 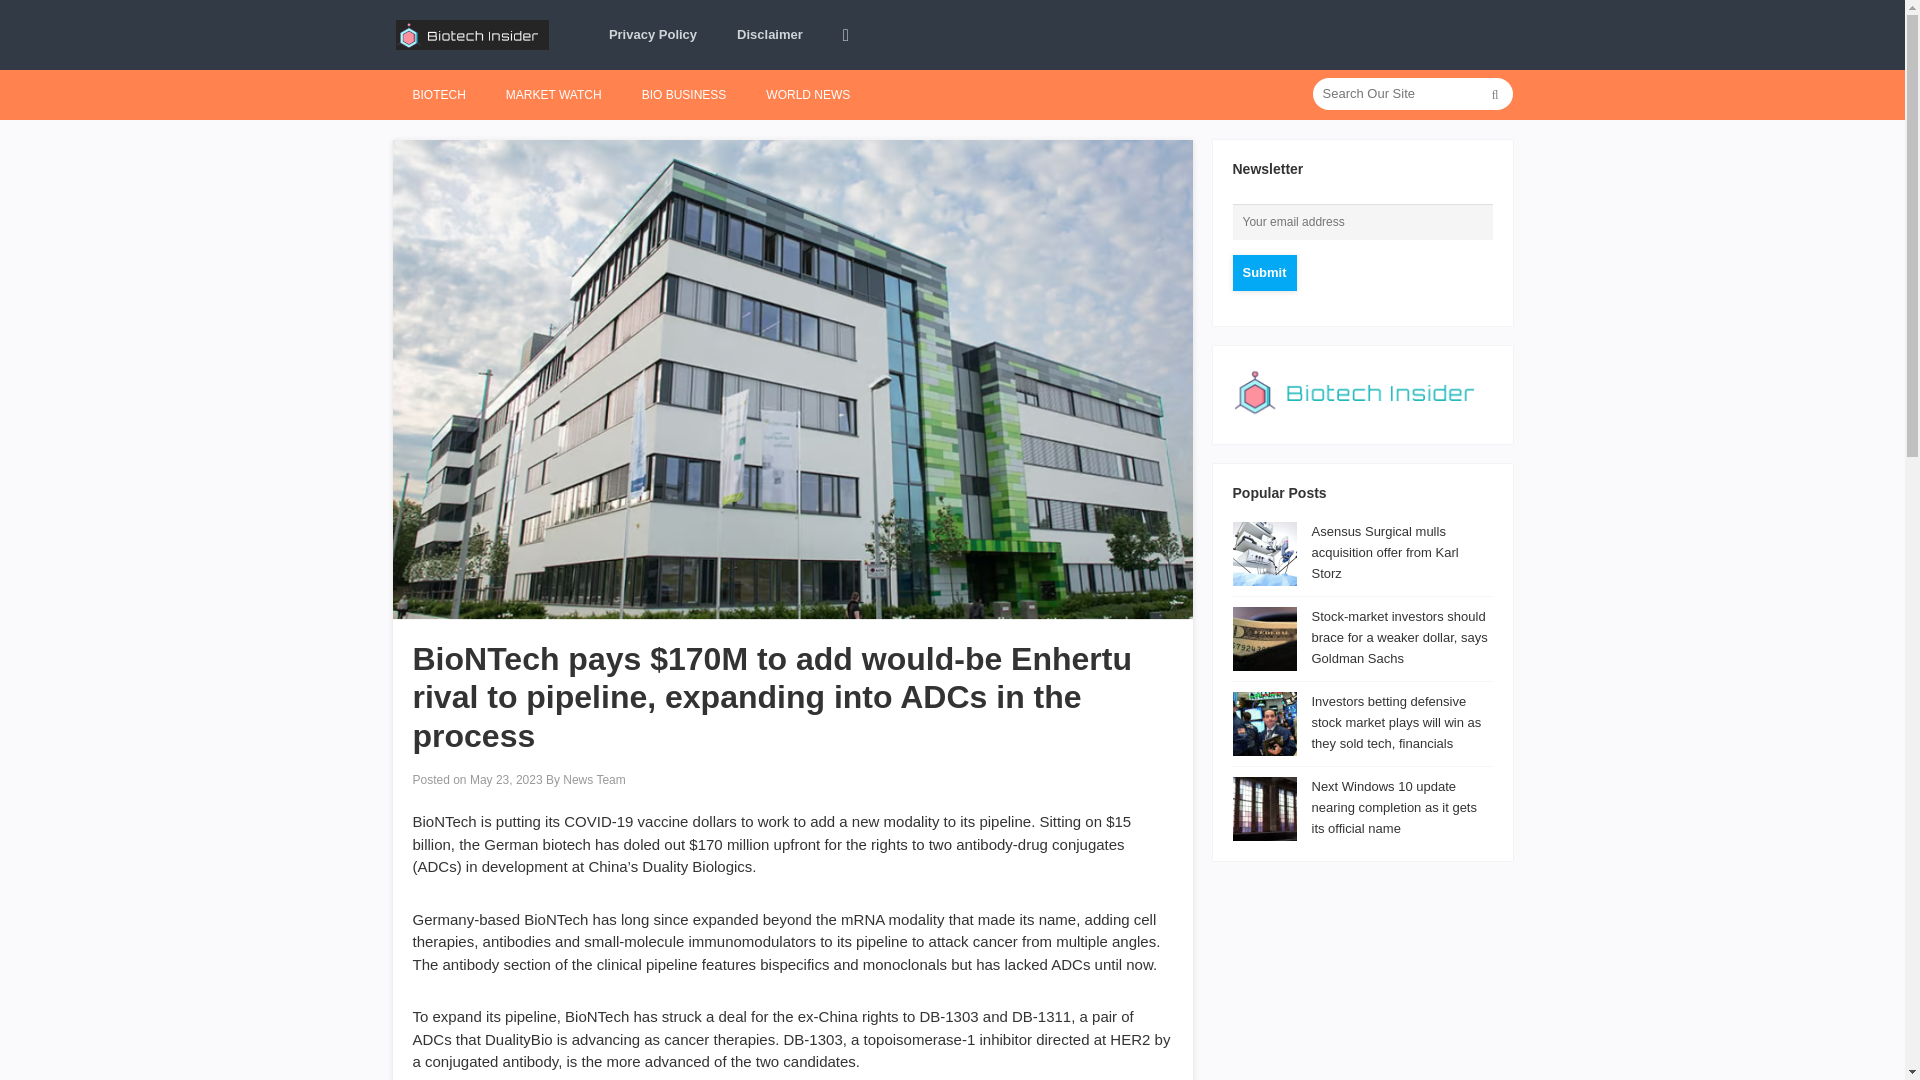 I want to click on BIOTECH, so click(x=438, y=94).